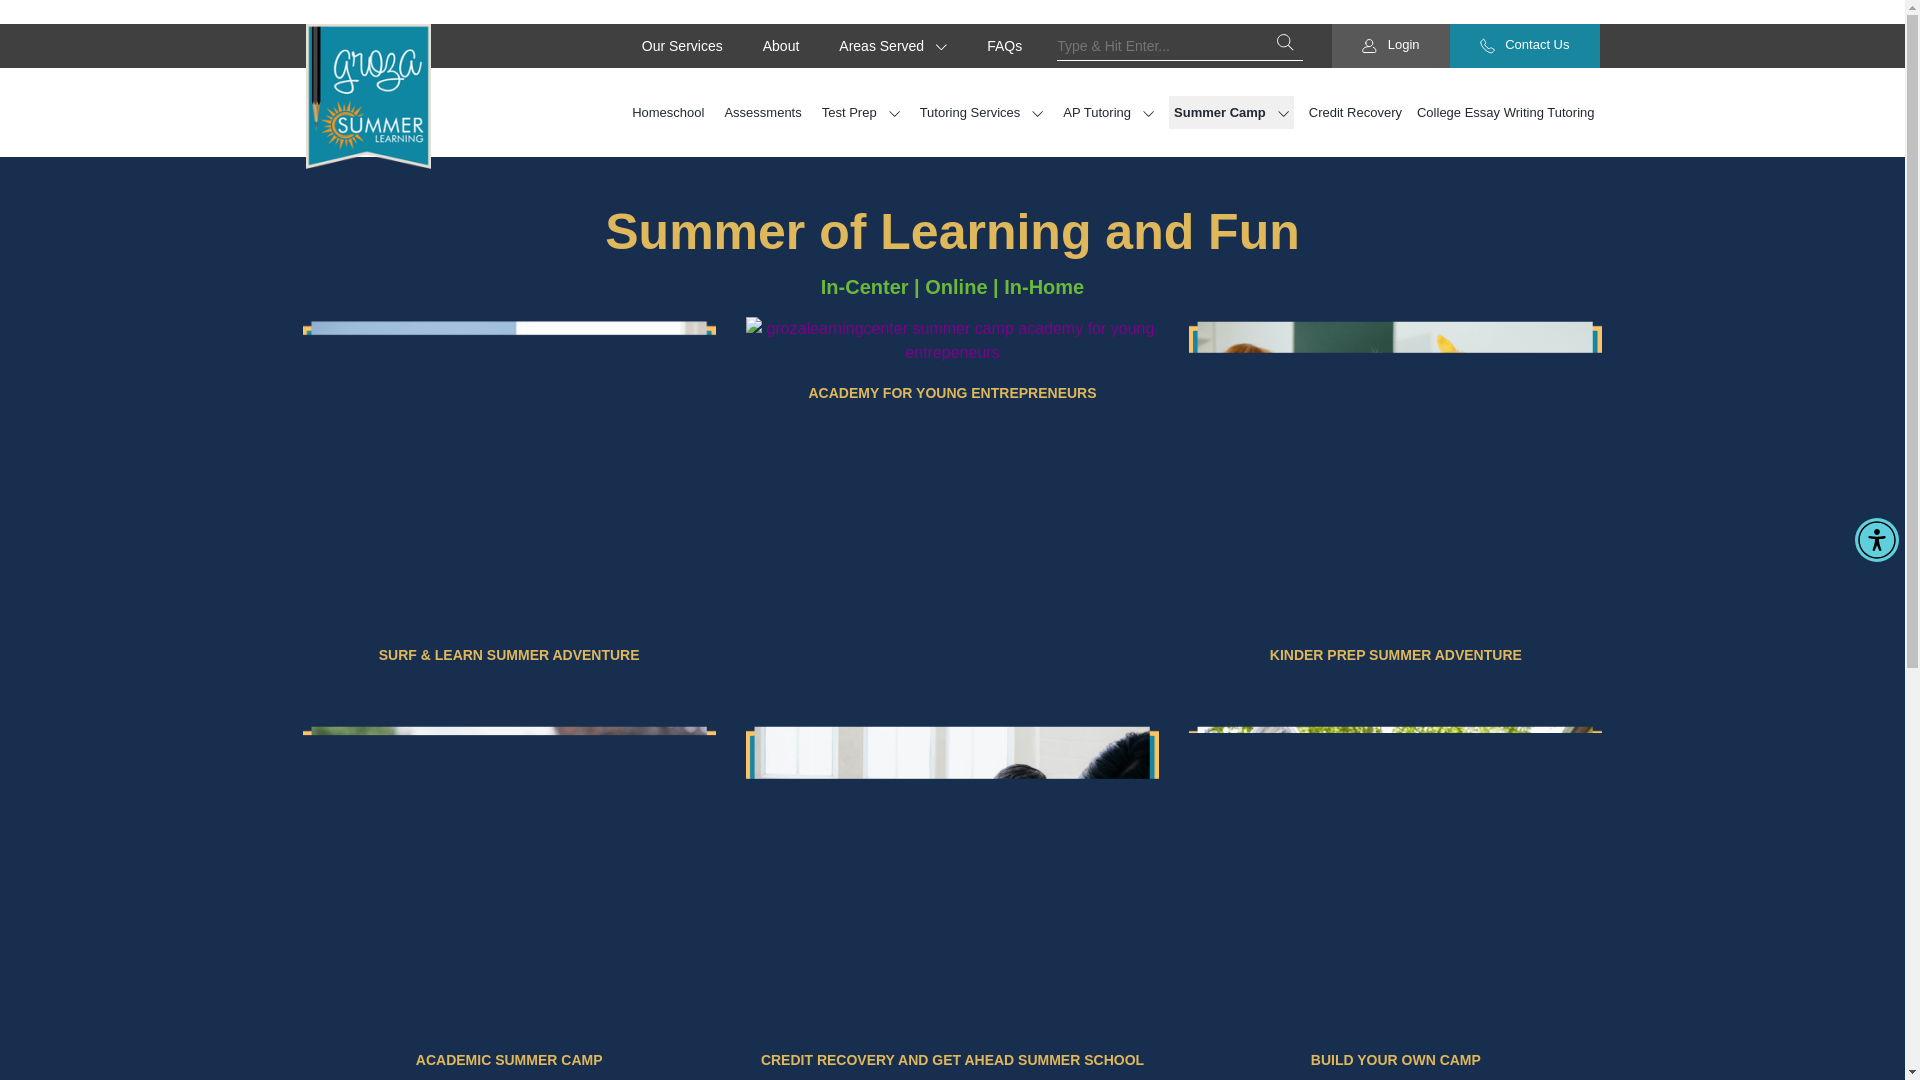 Image resolution: width=1920 pixels, height=1080 pixels. Describe the element at coordinates (1876, 540) in the screenshot. I see `Accessibility Menu` at that location.